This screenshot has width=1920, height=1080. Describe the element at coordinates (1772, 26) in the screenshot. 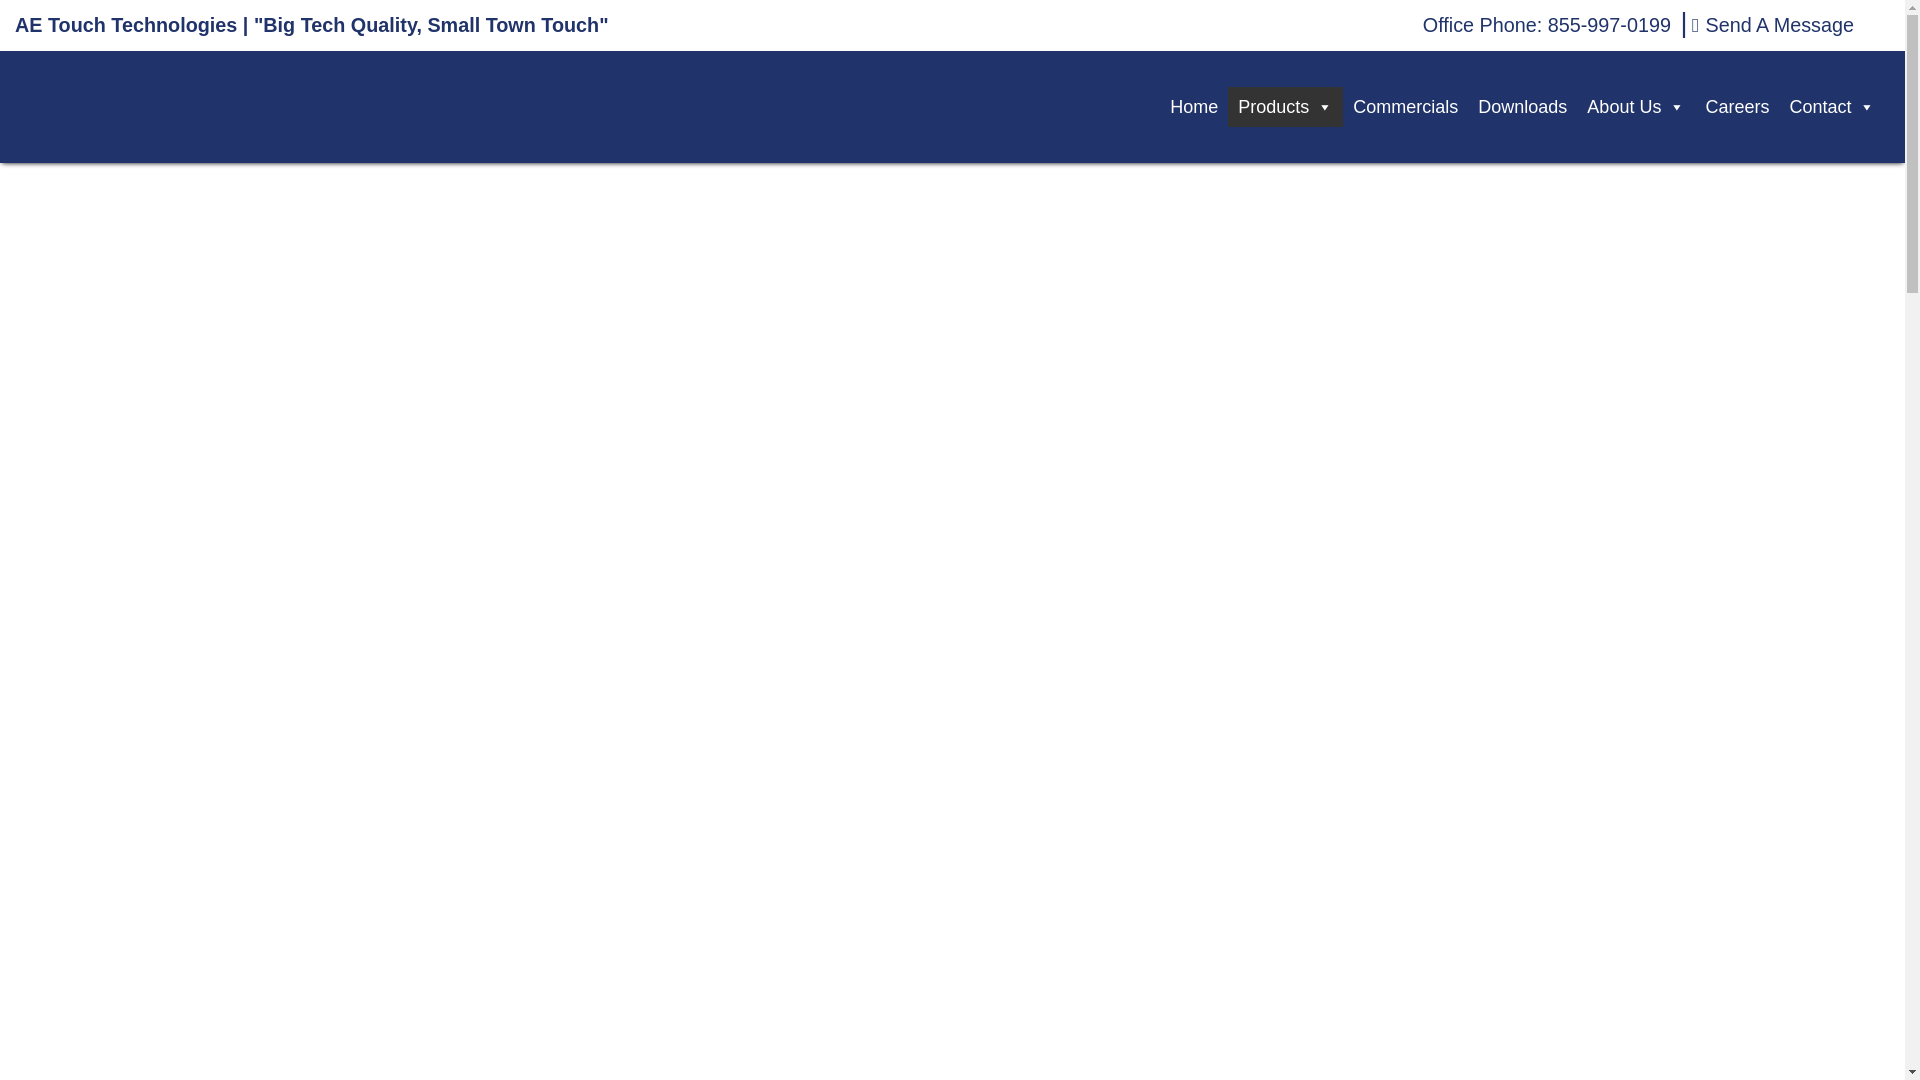

I see `Send A Message` at that location.